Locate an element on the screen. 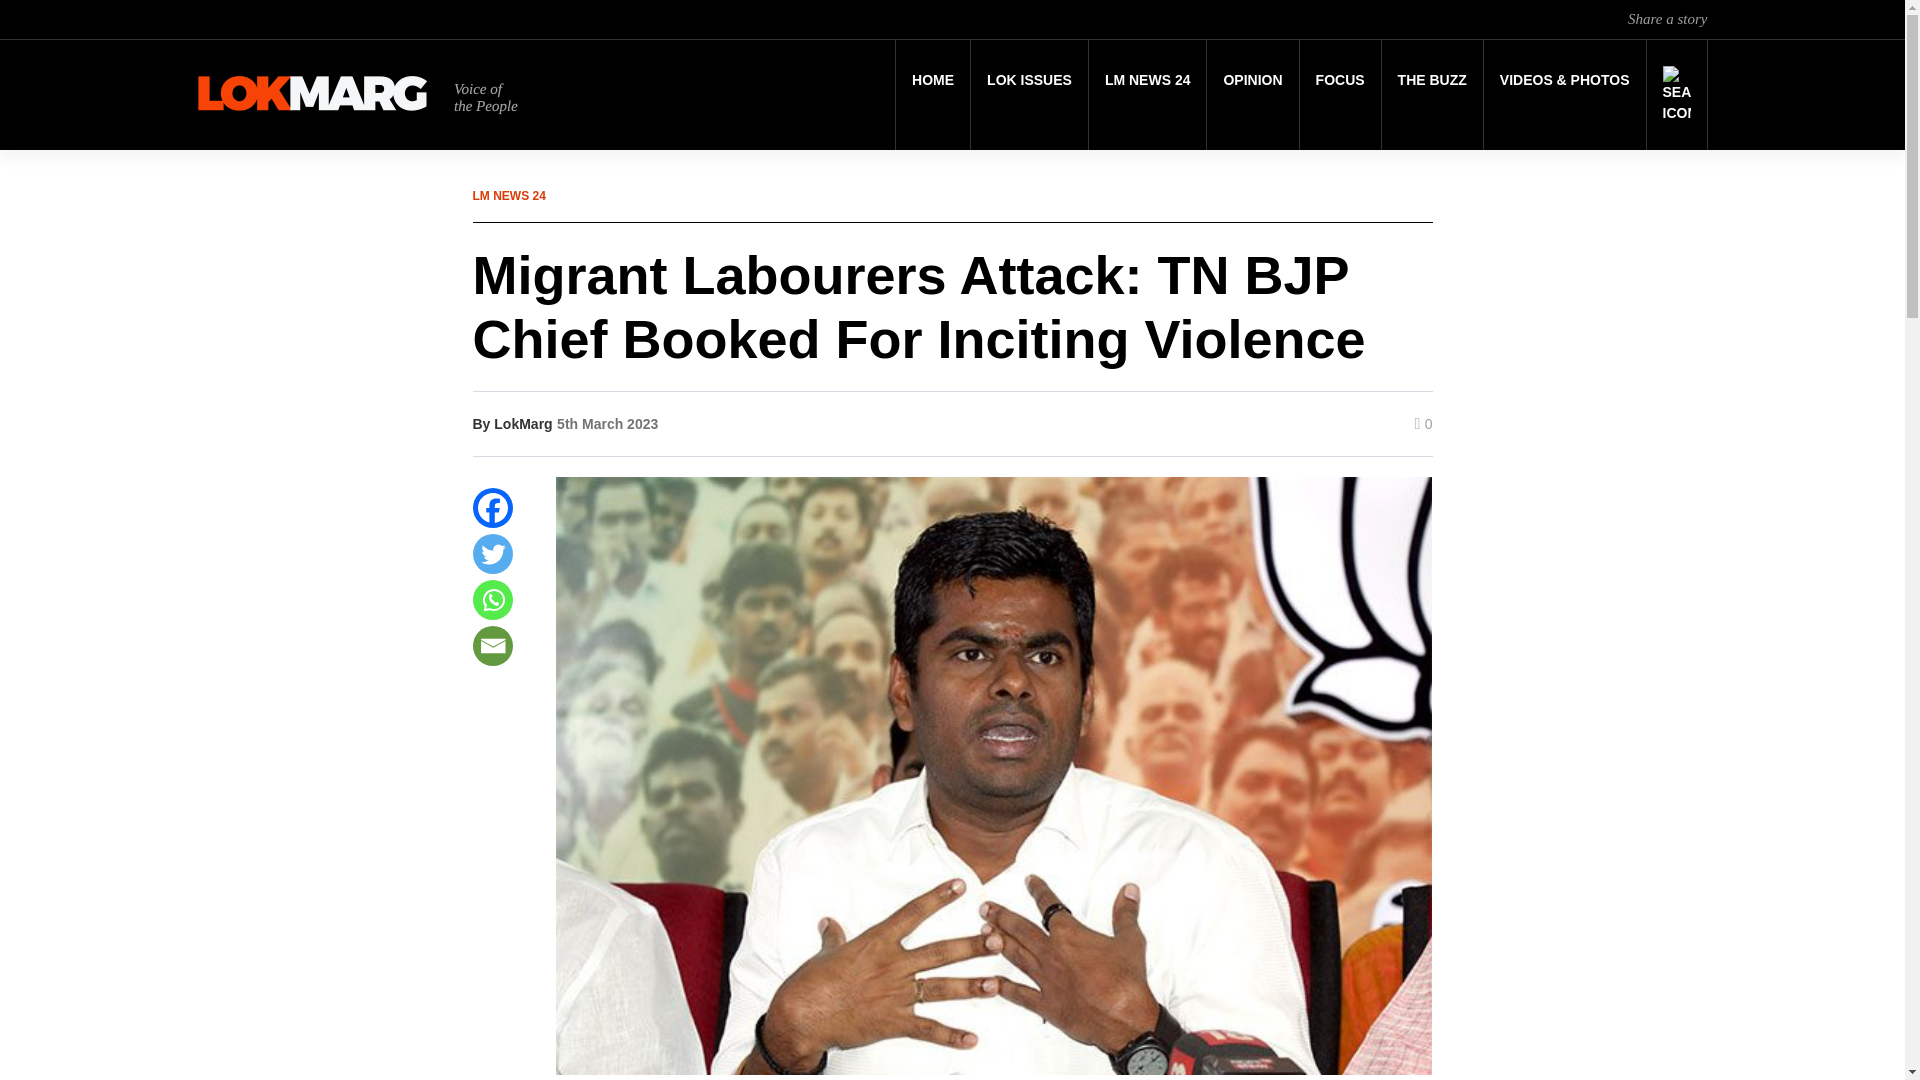 The image size is (1920, 1080). LokMarg is located at coordinates (522, 424).